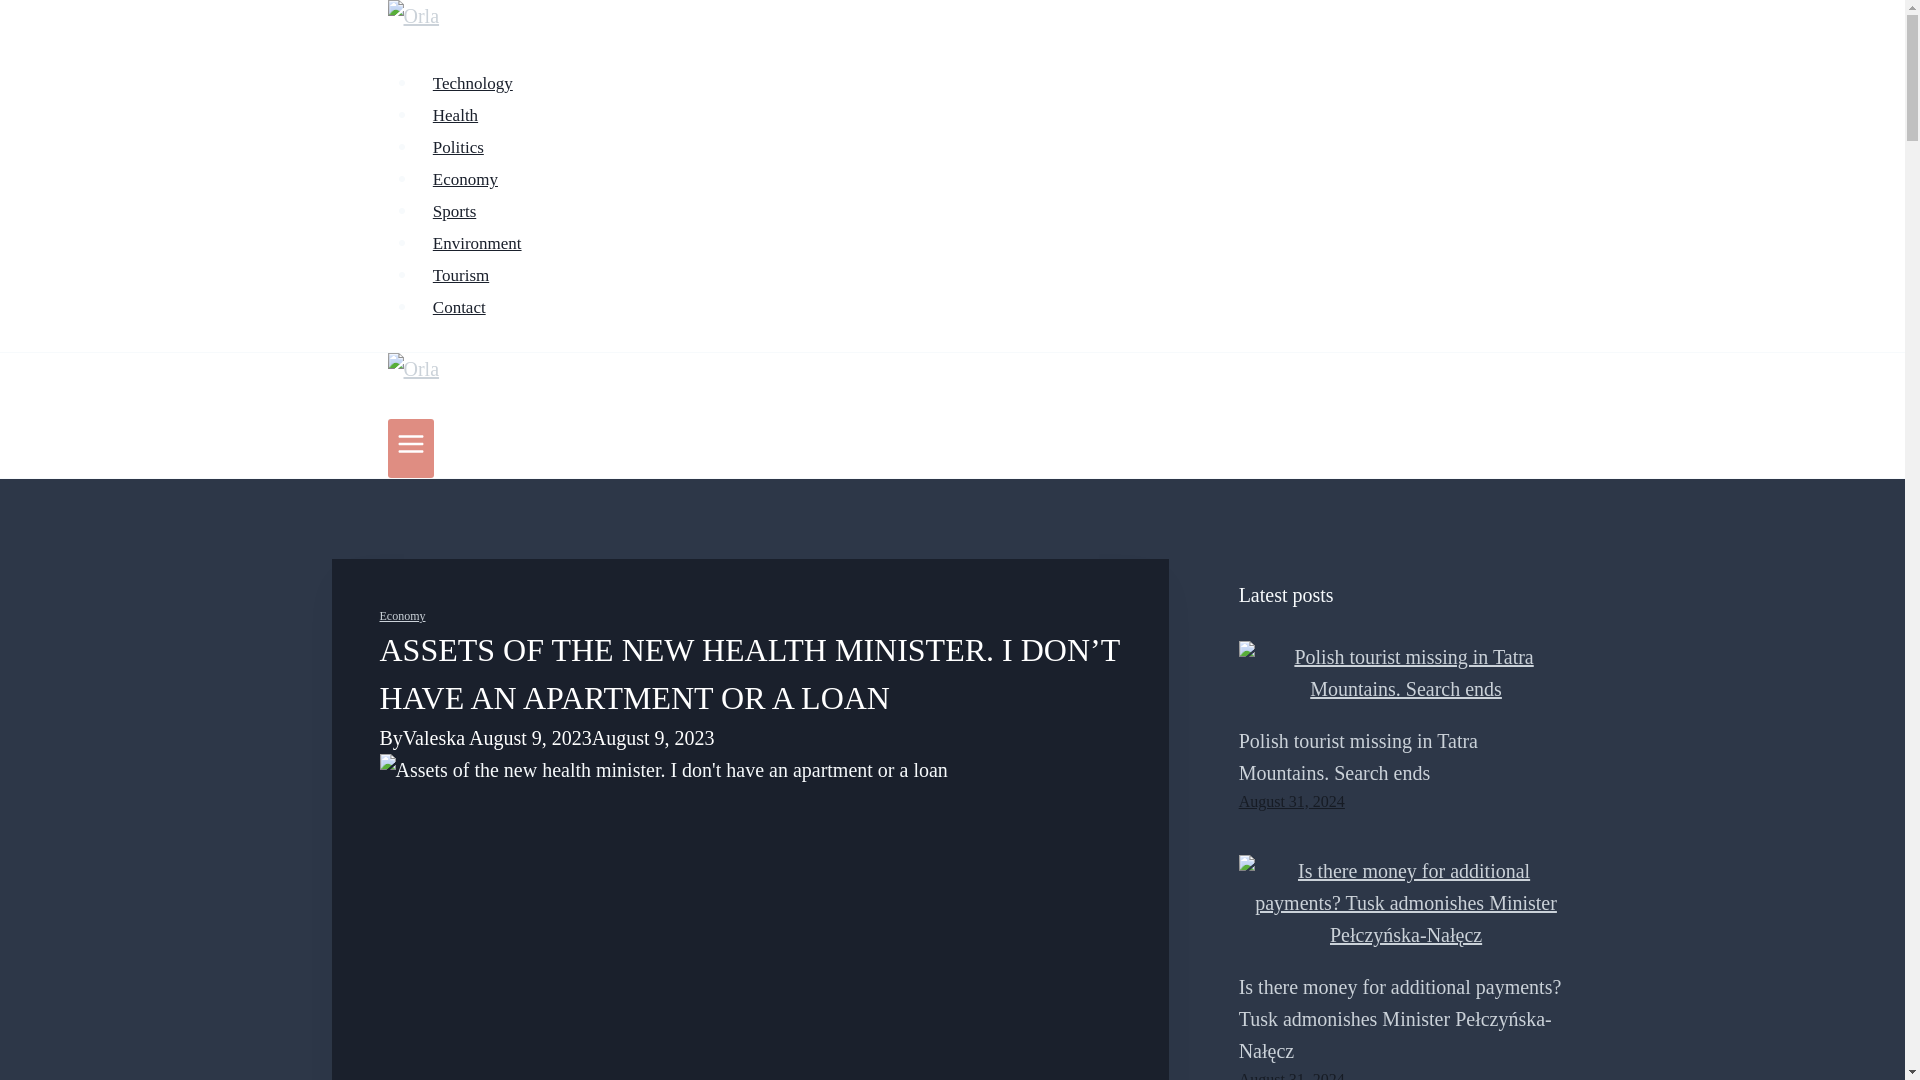 This screenshot has width=1920, height=1080. What do you see at coordinates (1292, 1076) in the screenshot?
I see `August 31, 2024` at bounding box center [1292, 1076].